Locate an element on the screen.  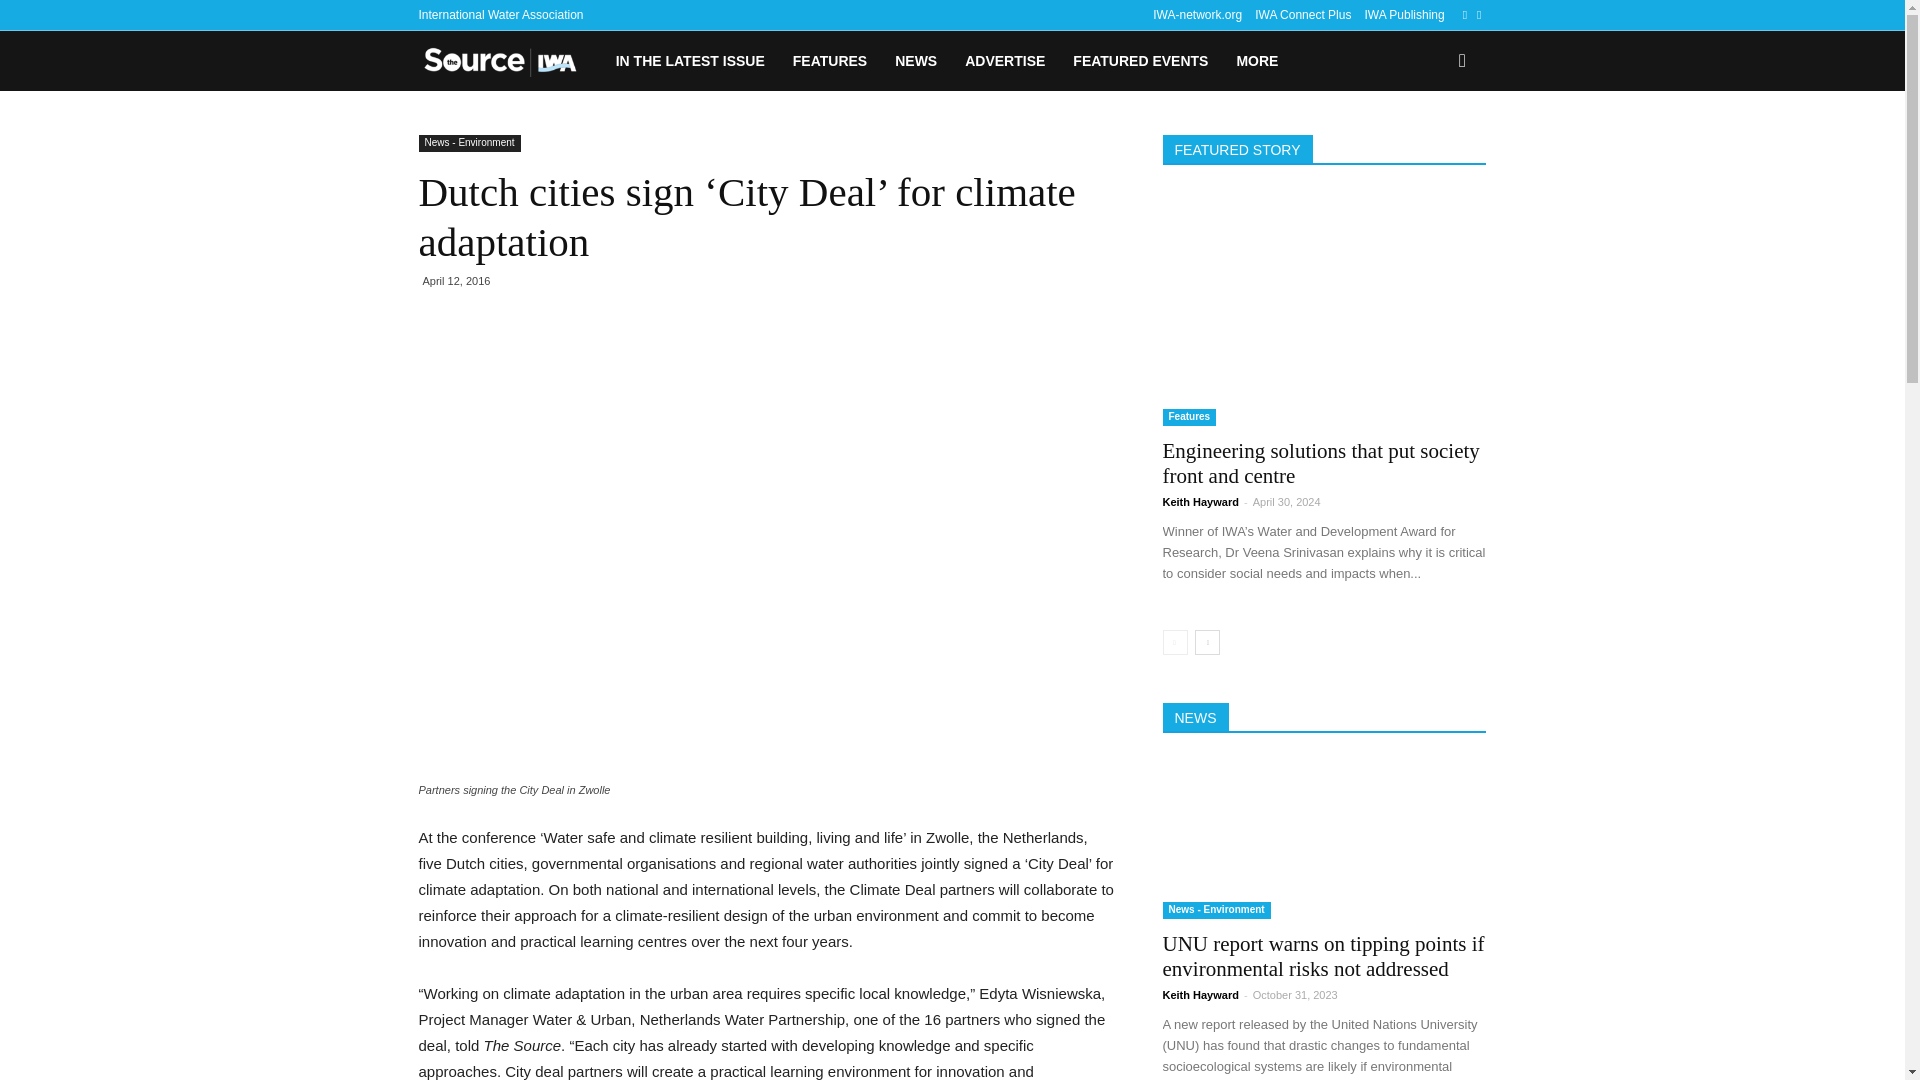
Engineering solutions that put society front and centre is located at coordinates (1324, 308).